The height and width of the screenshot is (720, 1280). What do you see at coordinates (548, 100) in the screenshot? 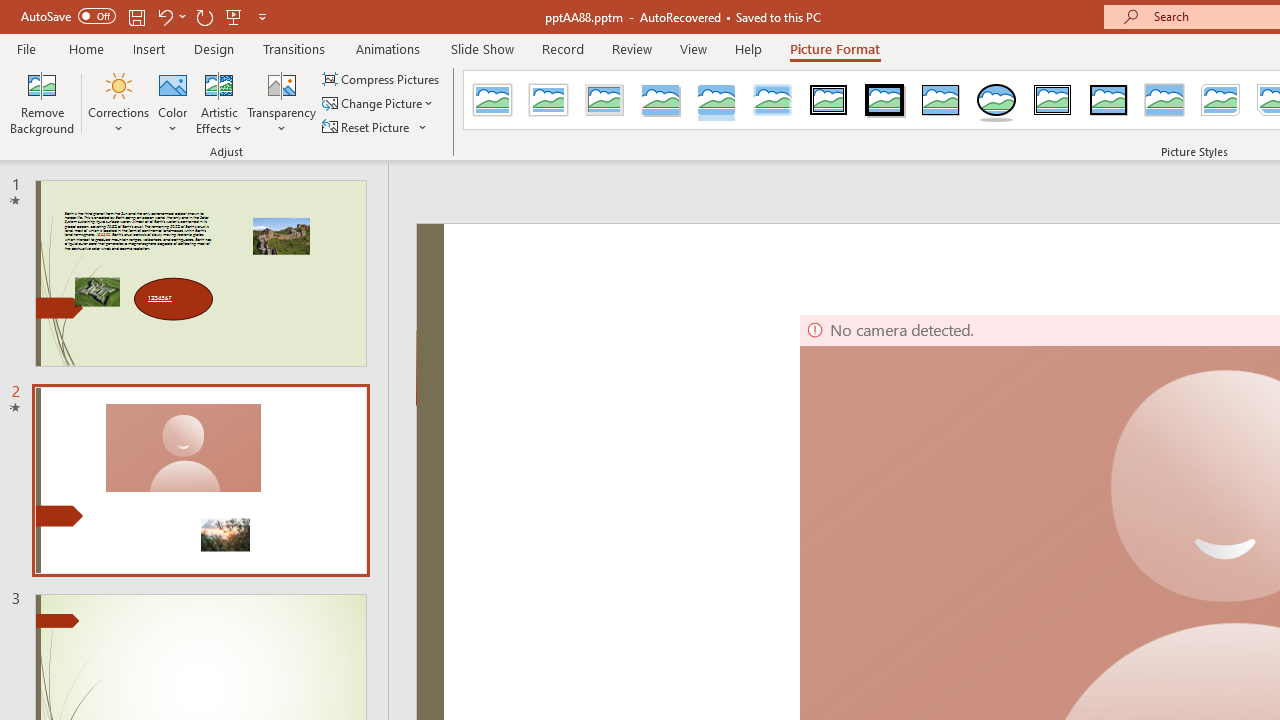
I see `Beveled Matte, White` at bounding box center [548, 100].